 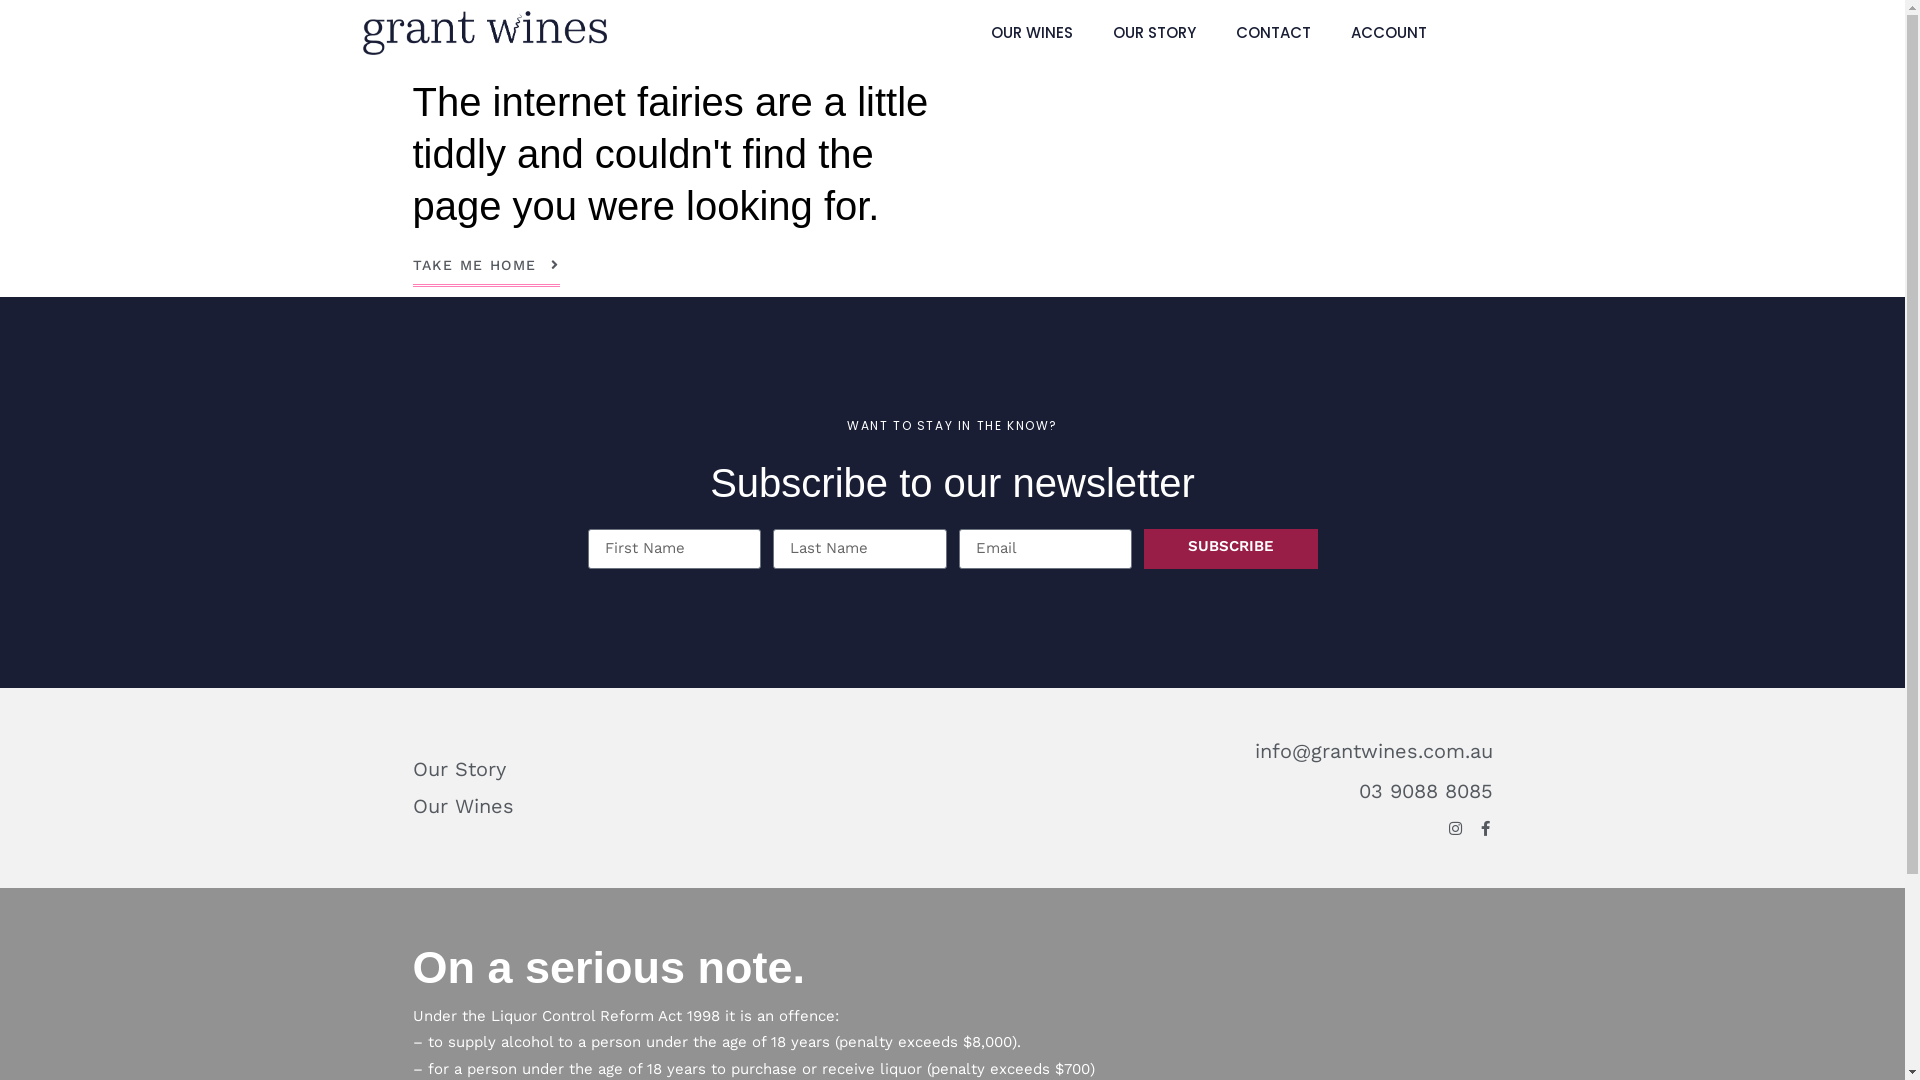 I want to click on 03 9088 8085, so click(x=1425, y=790).